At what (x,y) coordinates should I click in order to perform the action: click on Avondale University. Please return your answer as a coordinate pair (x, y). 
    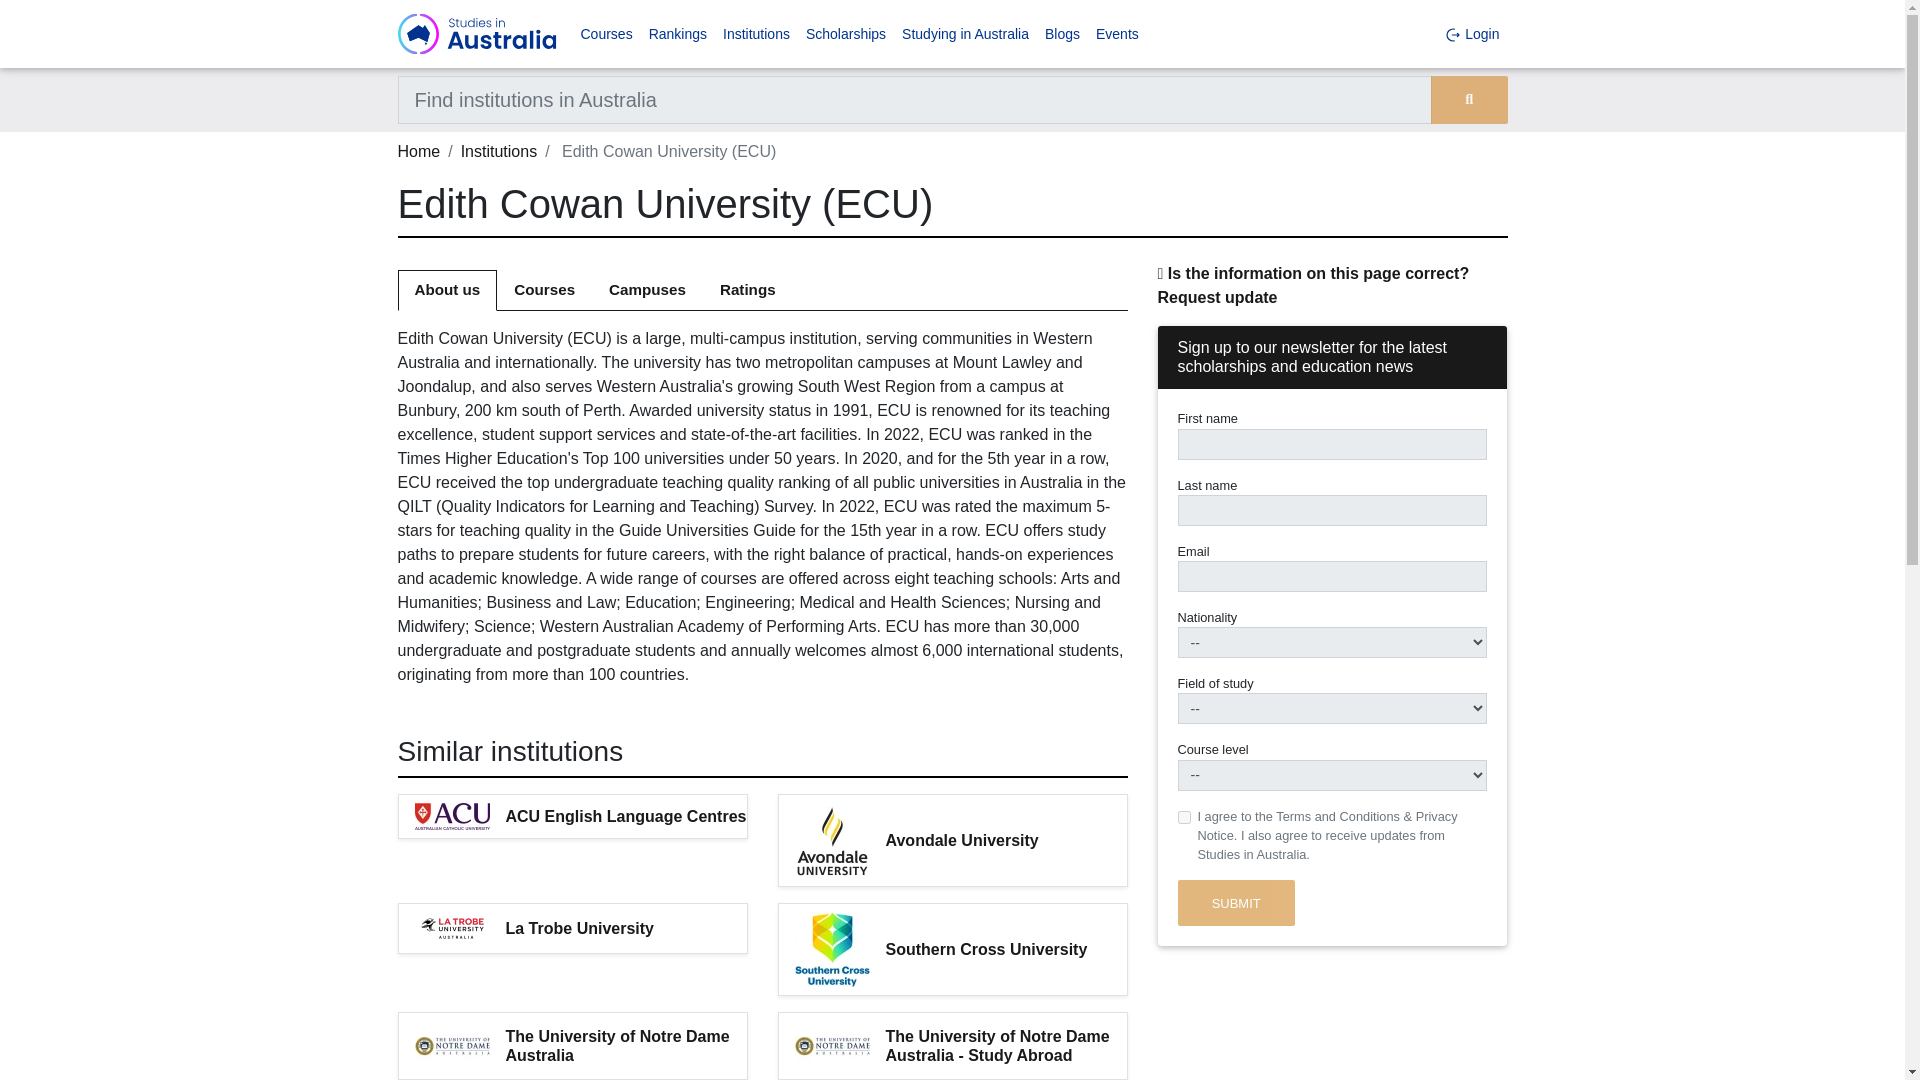
    Looking at the image, I should click on (1006, 840).